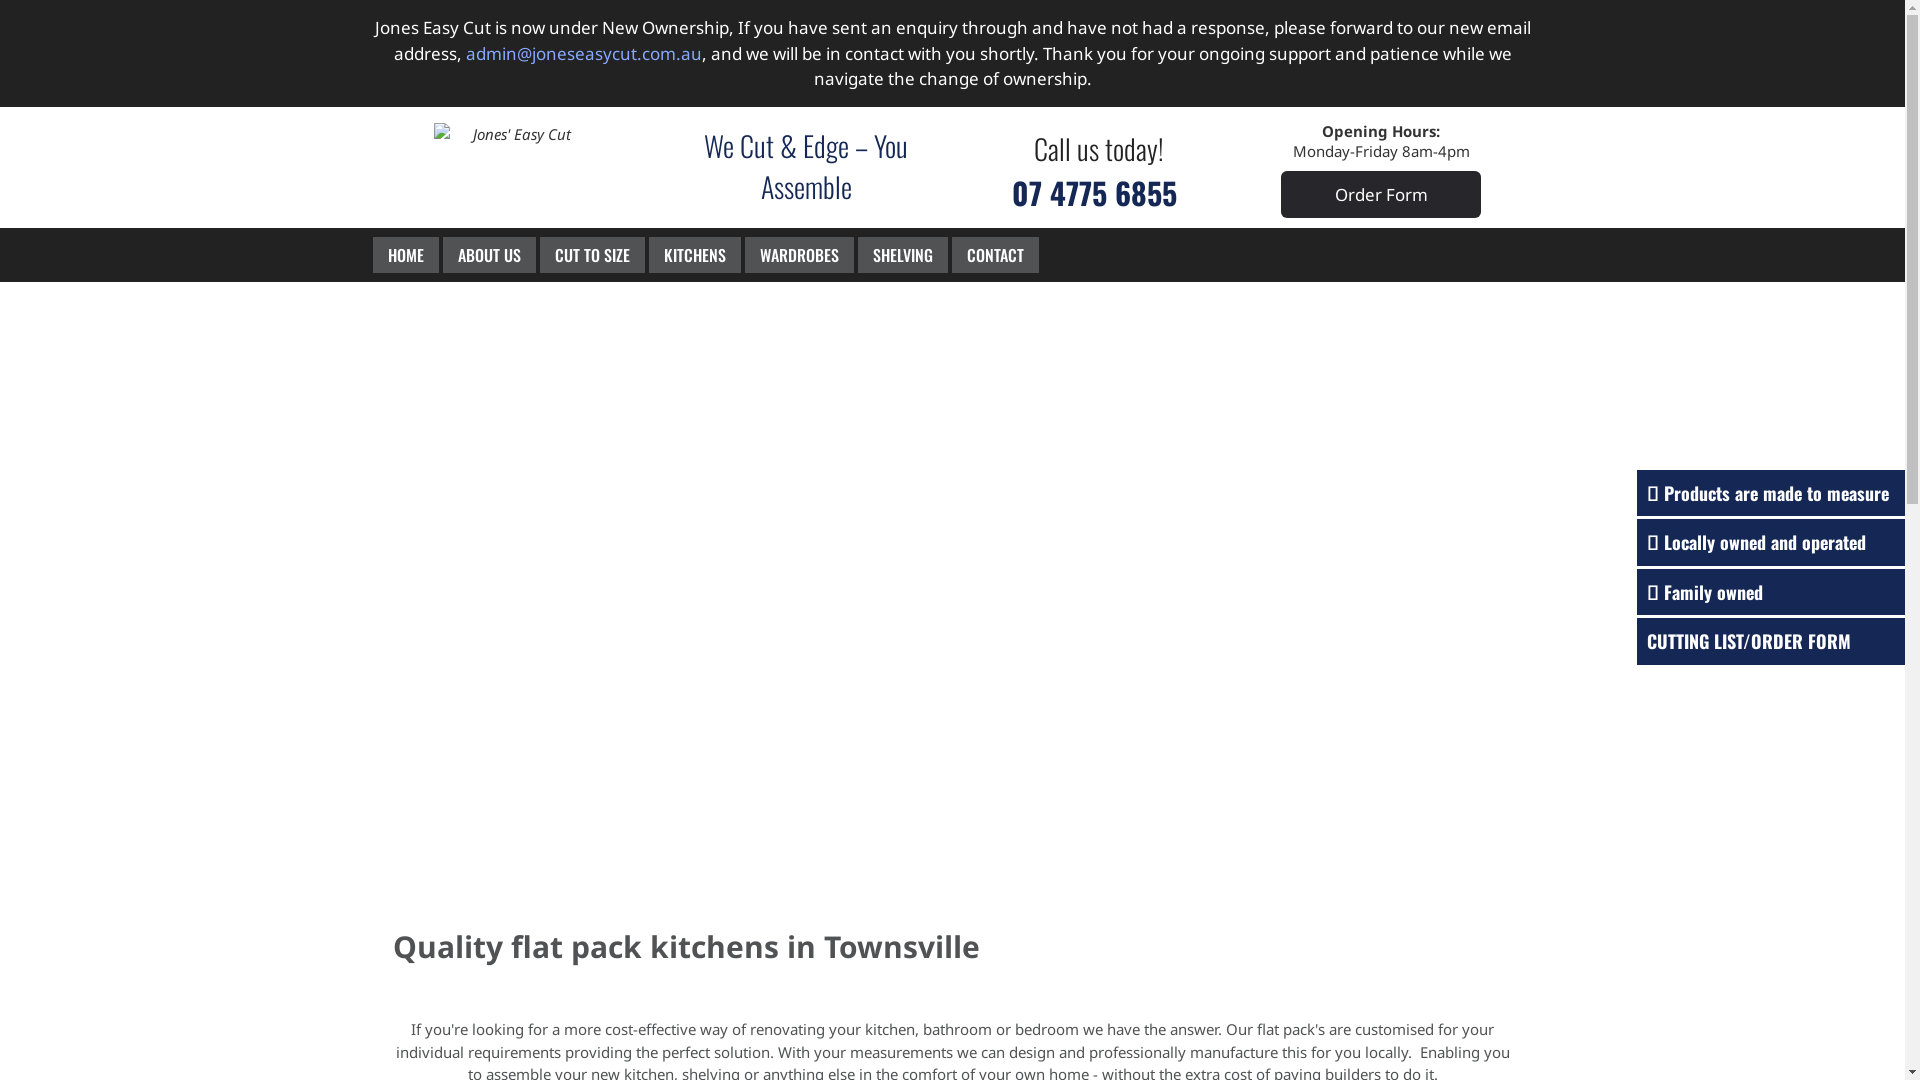 The image size is (1920, 1080). I want to click on CUTTING LIST/ORDER FORM, so click(1749, 641).